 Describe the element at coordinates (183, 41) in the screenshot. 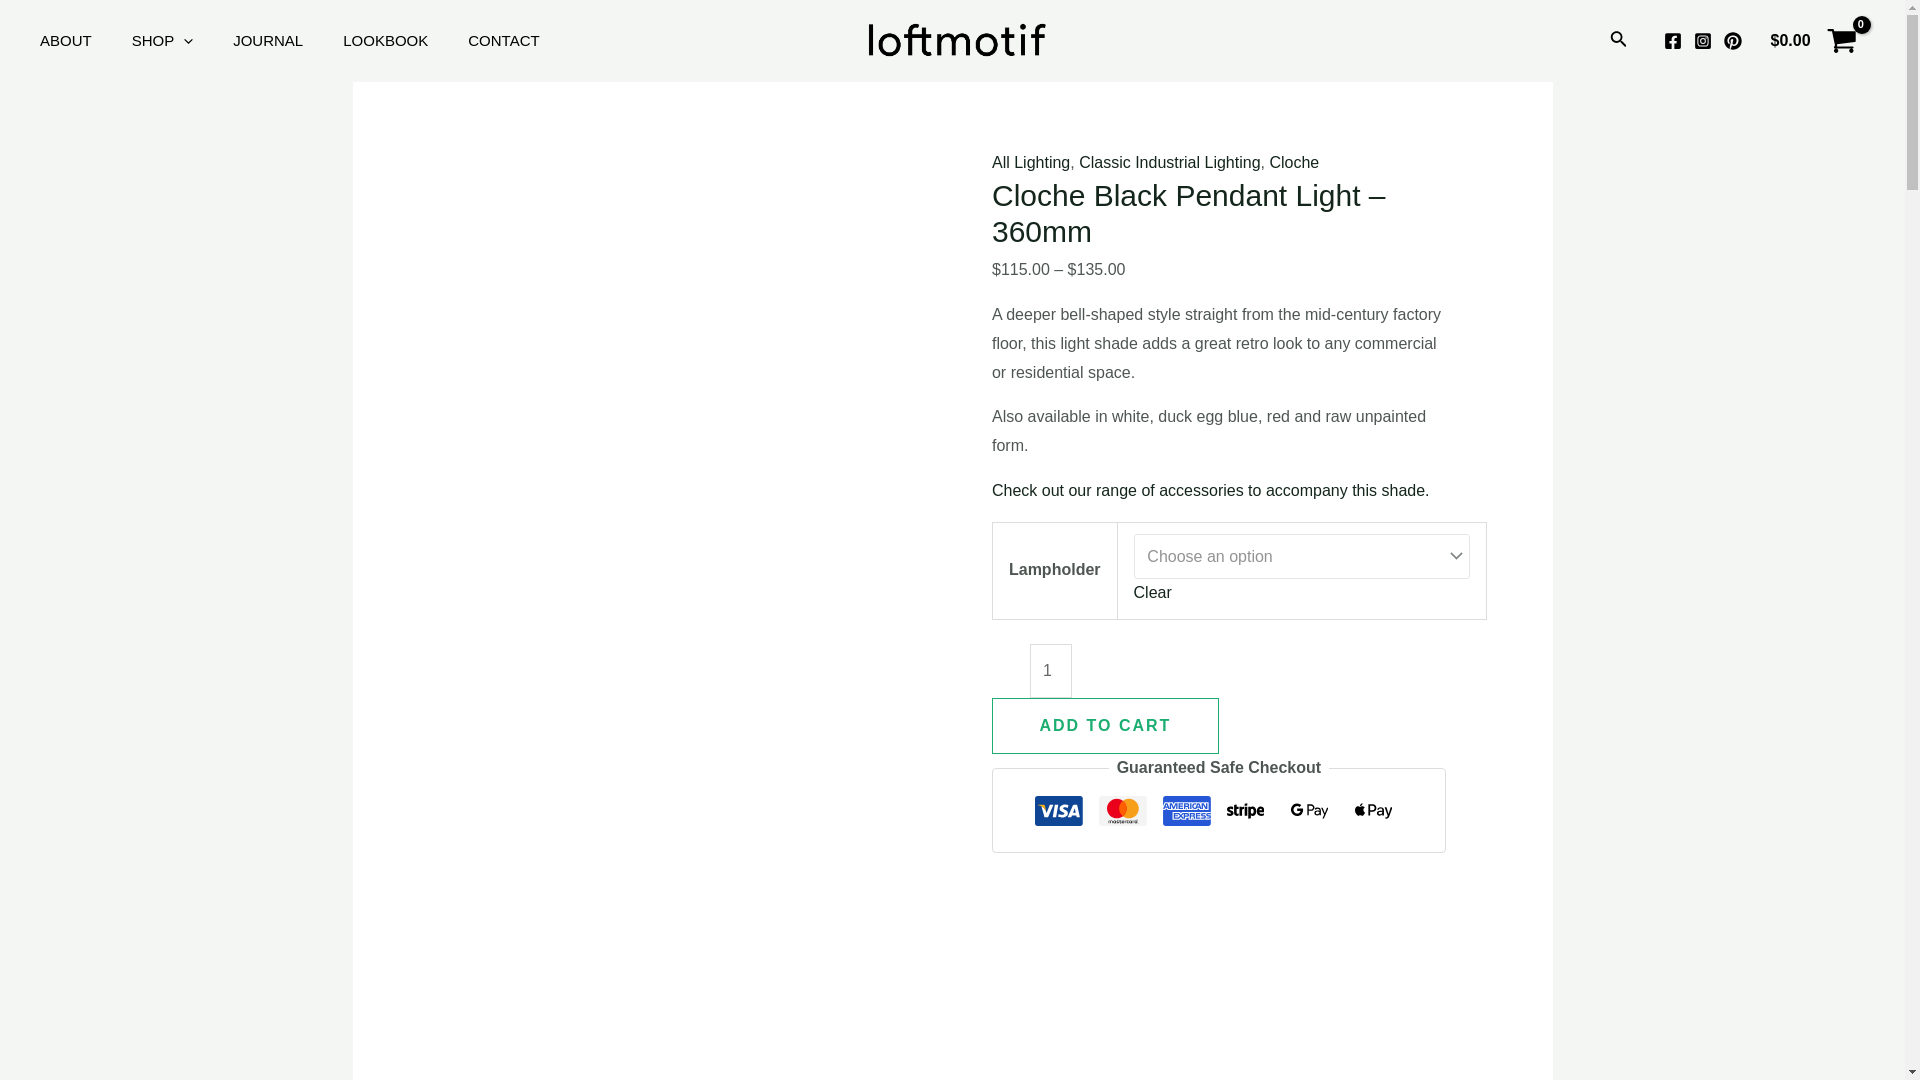

I see `SHOP` at that location.